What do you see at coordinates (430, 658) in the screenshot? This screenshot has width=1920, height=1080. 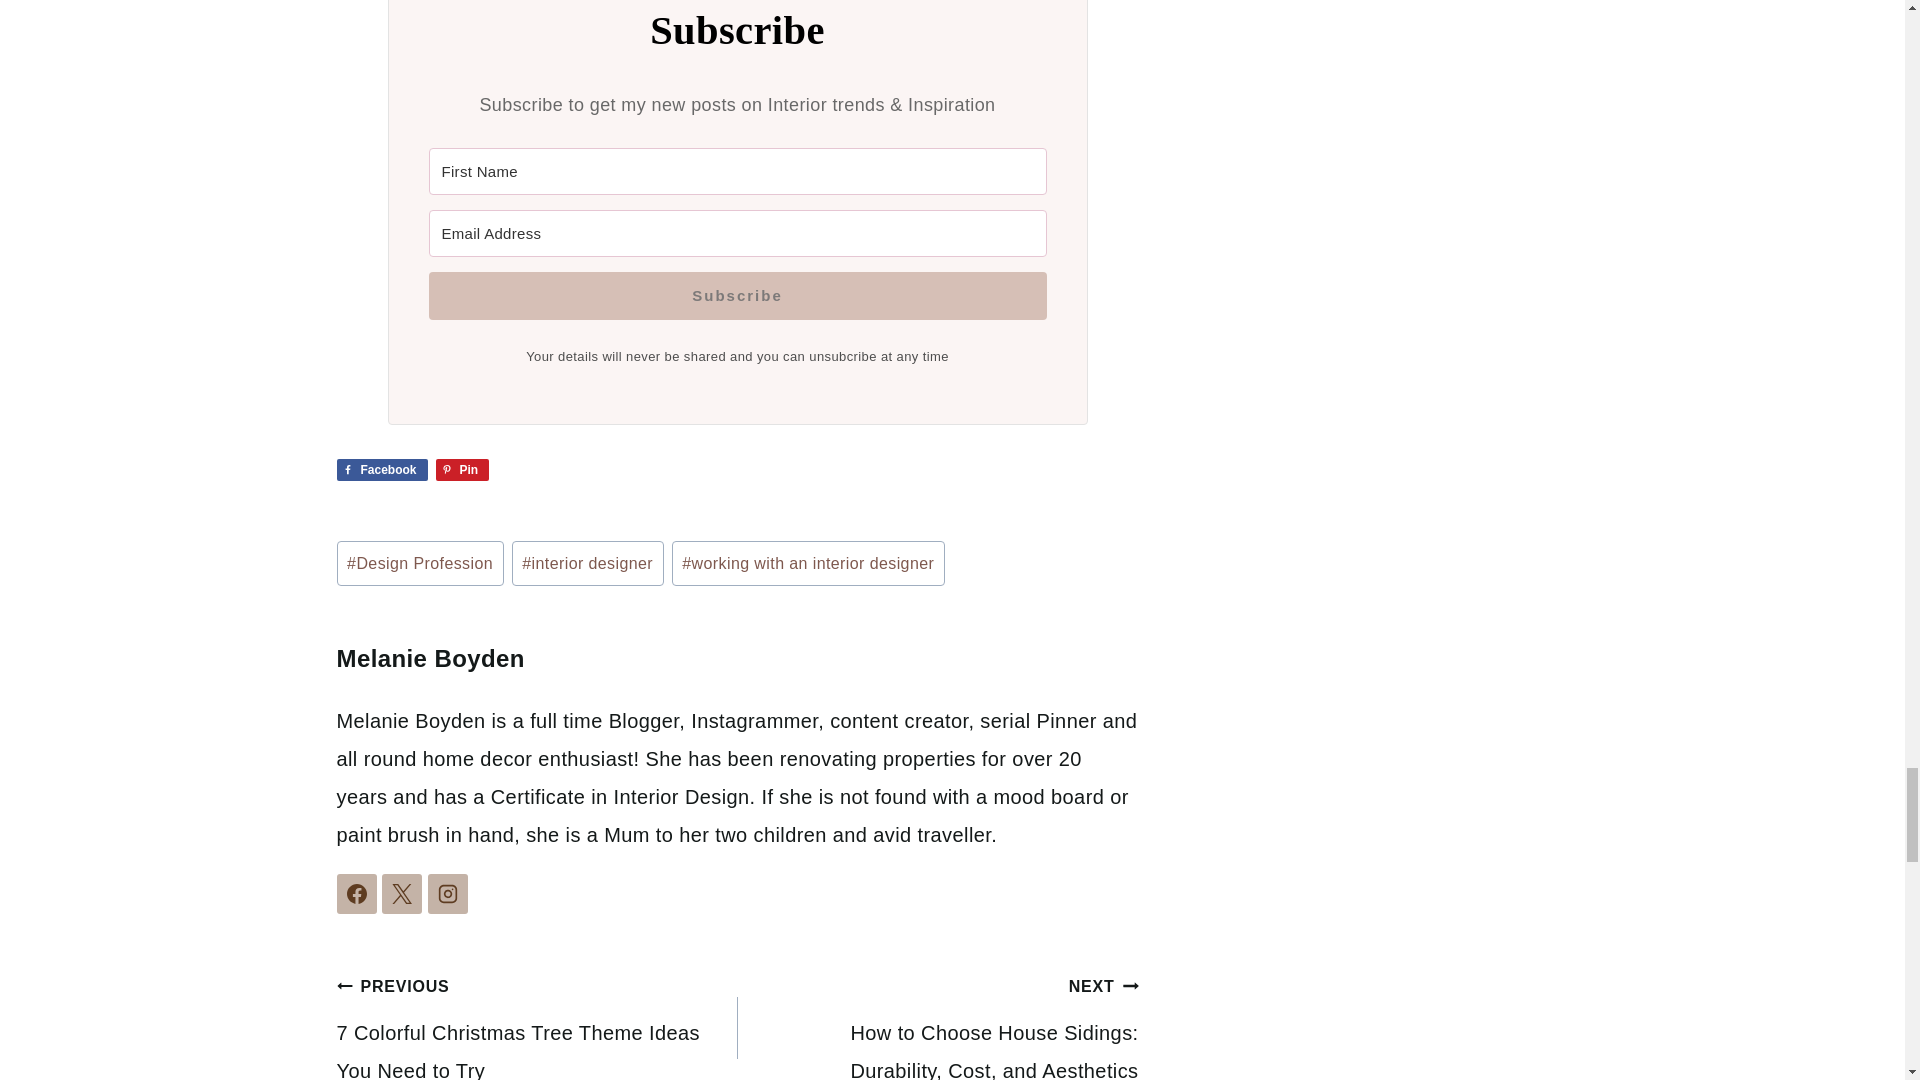 I see `Posts by Melanie Boyden` at bounding box center [430, 658].